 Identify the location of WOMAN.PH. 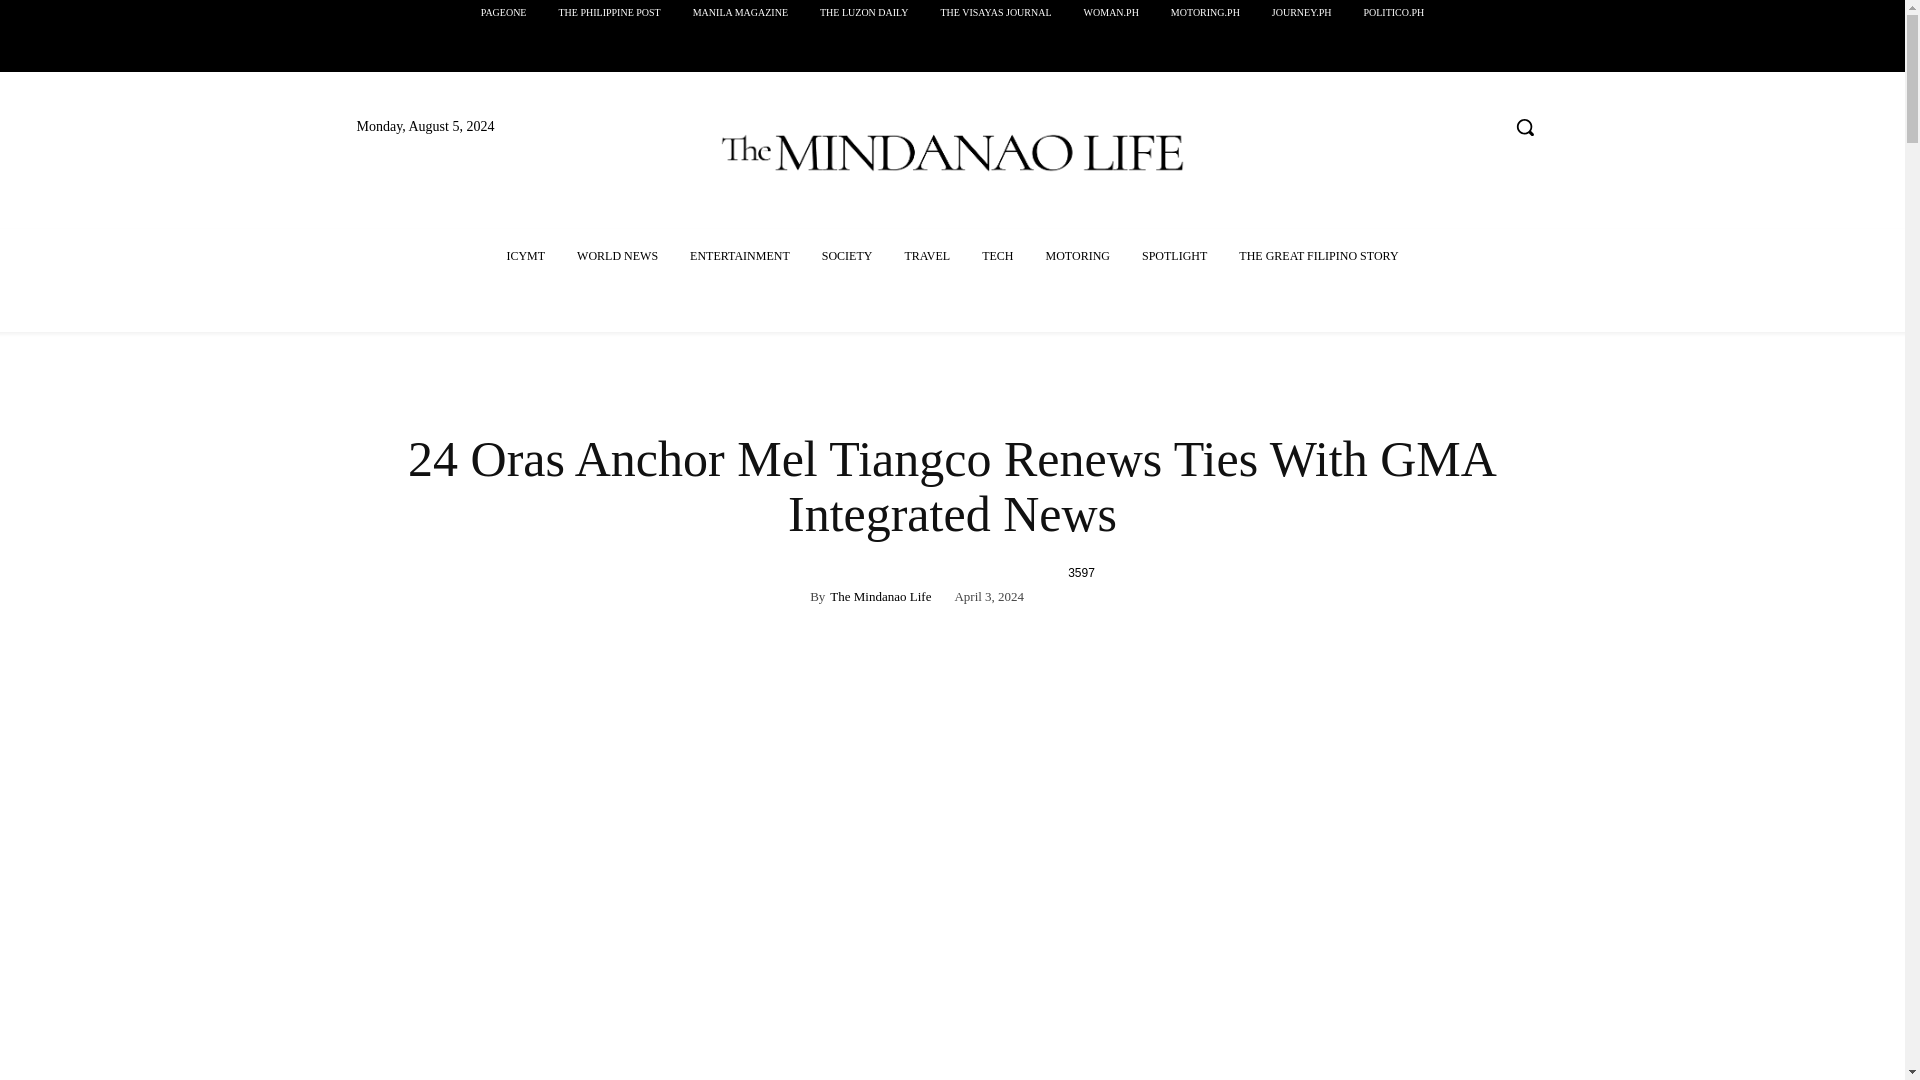
(1111, 12).